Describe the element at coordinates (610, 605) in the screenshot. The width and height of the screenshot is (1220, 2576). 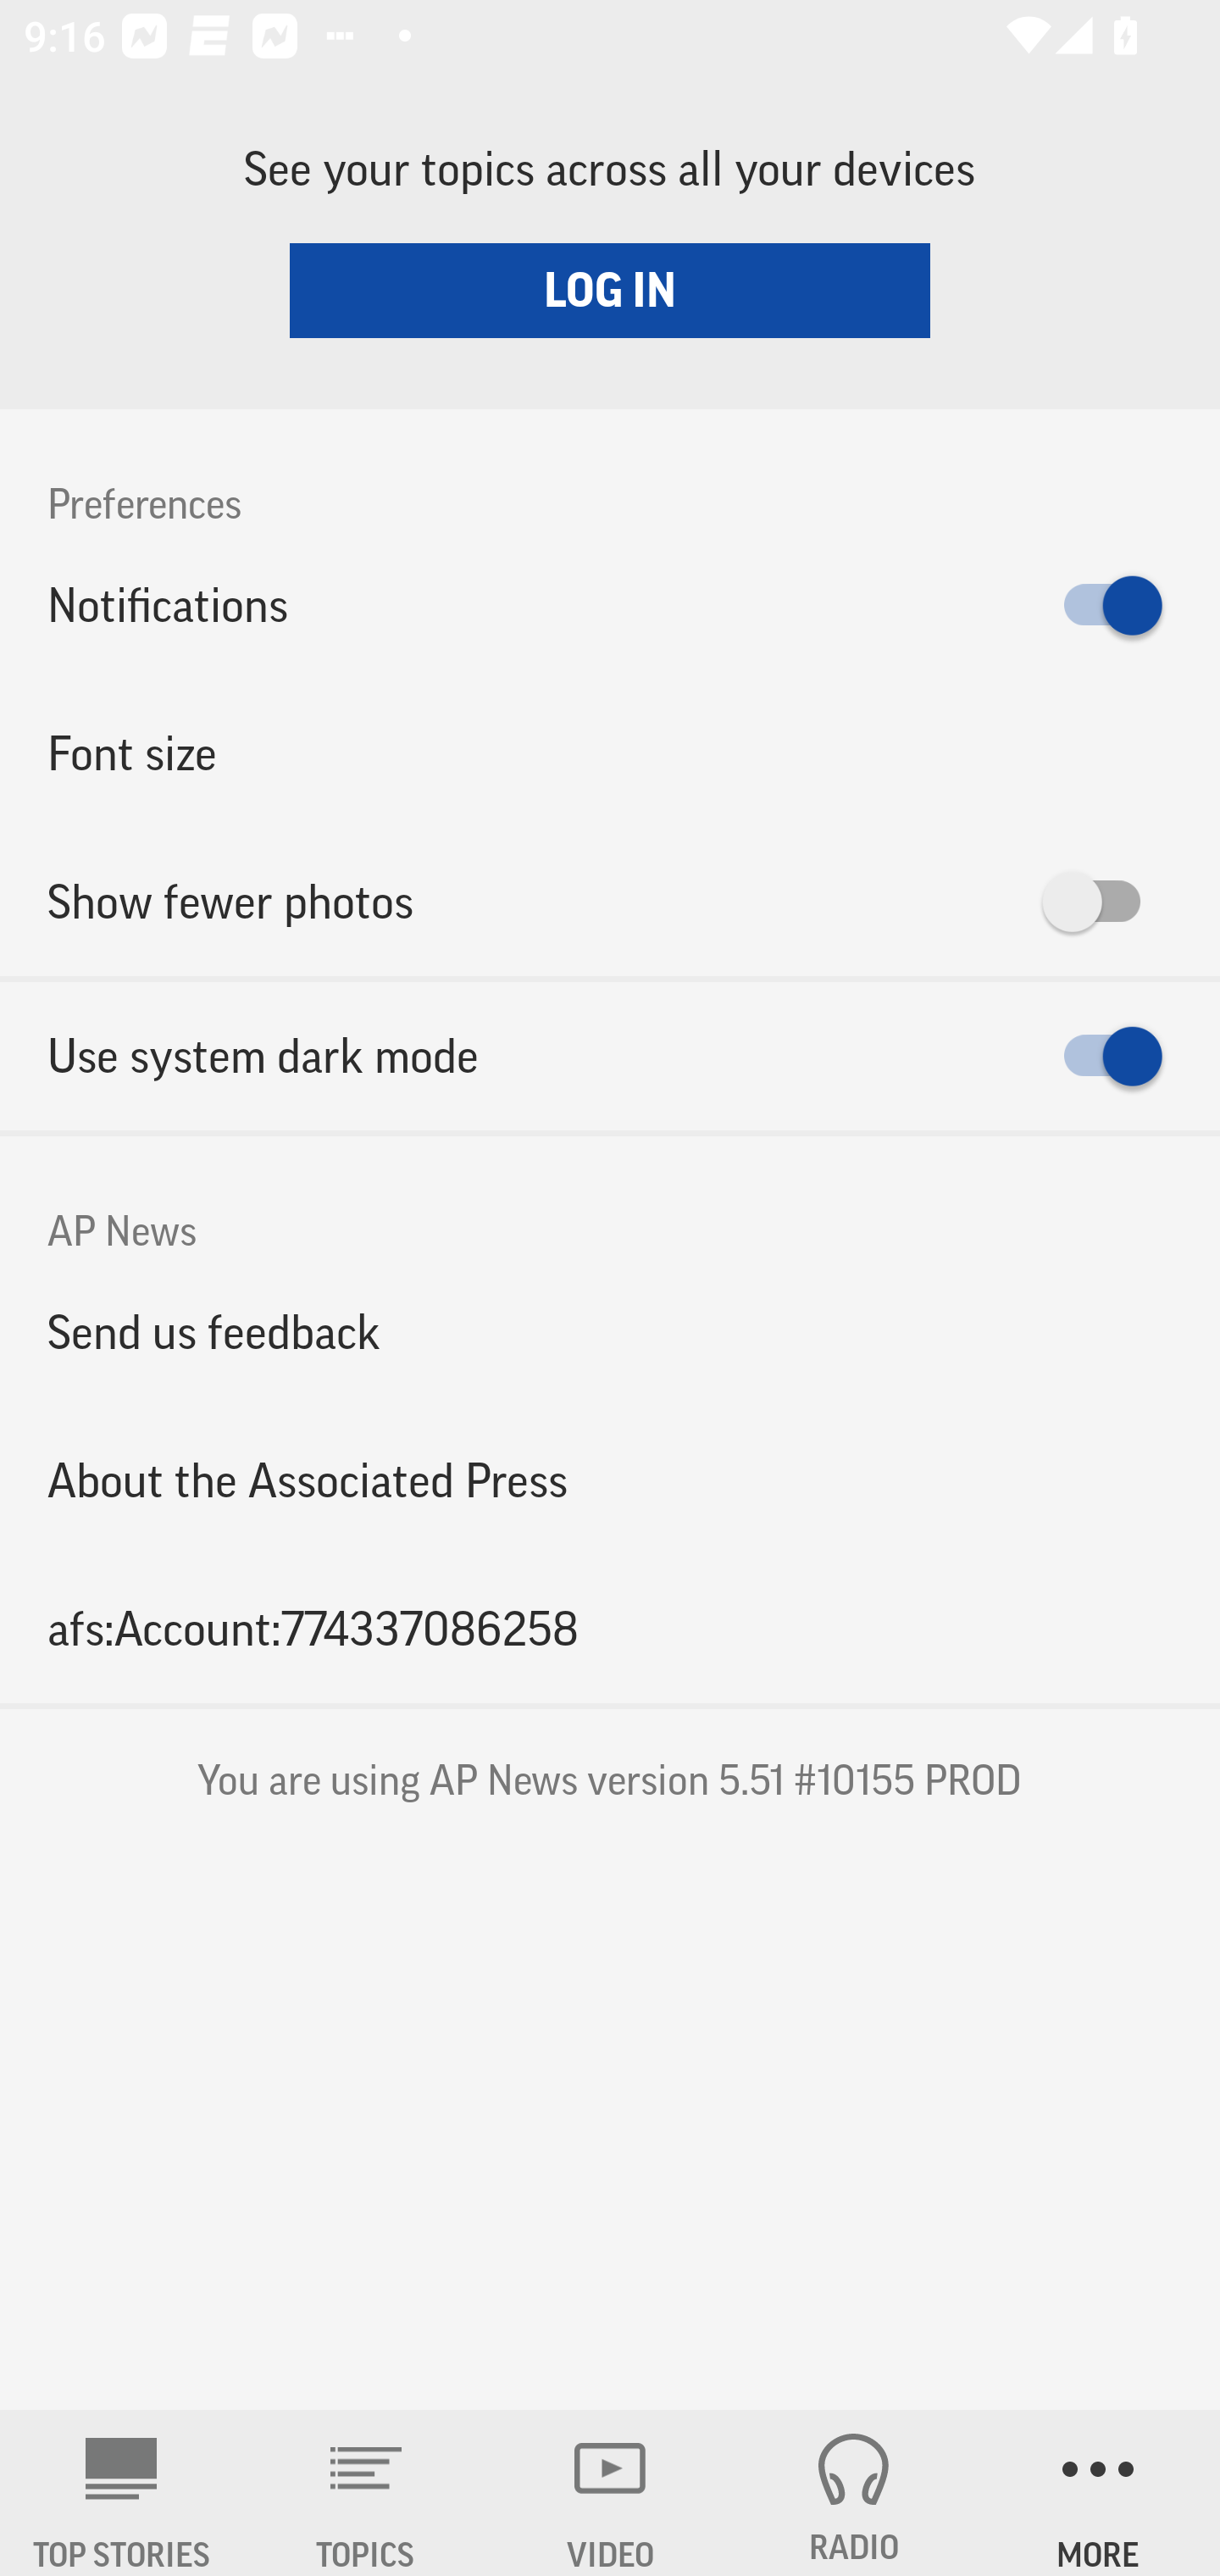
I see `Notifications` at that location.